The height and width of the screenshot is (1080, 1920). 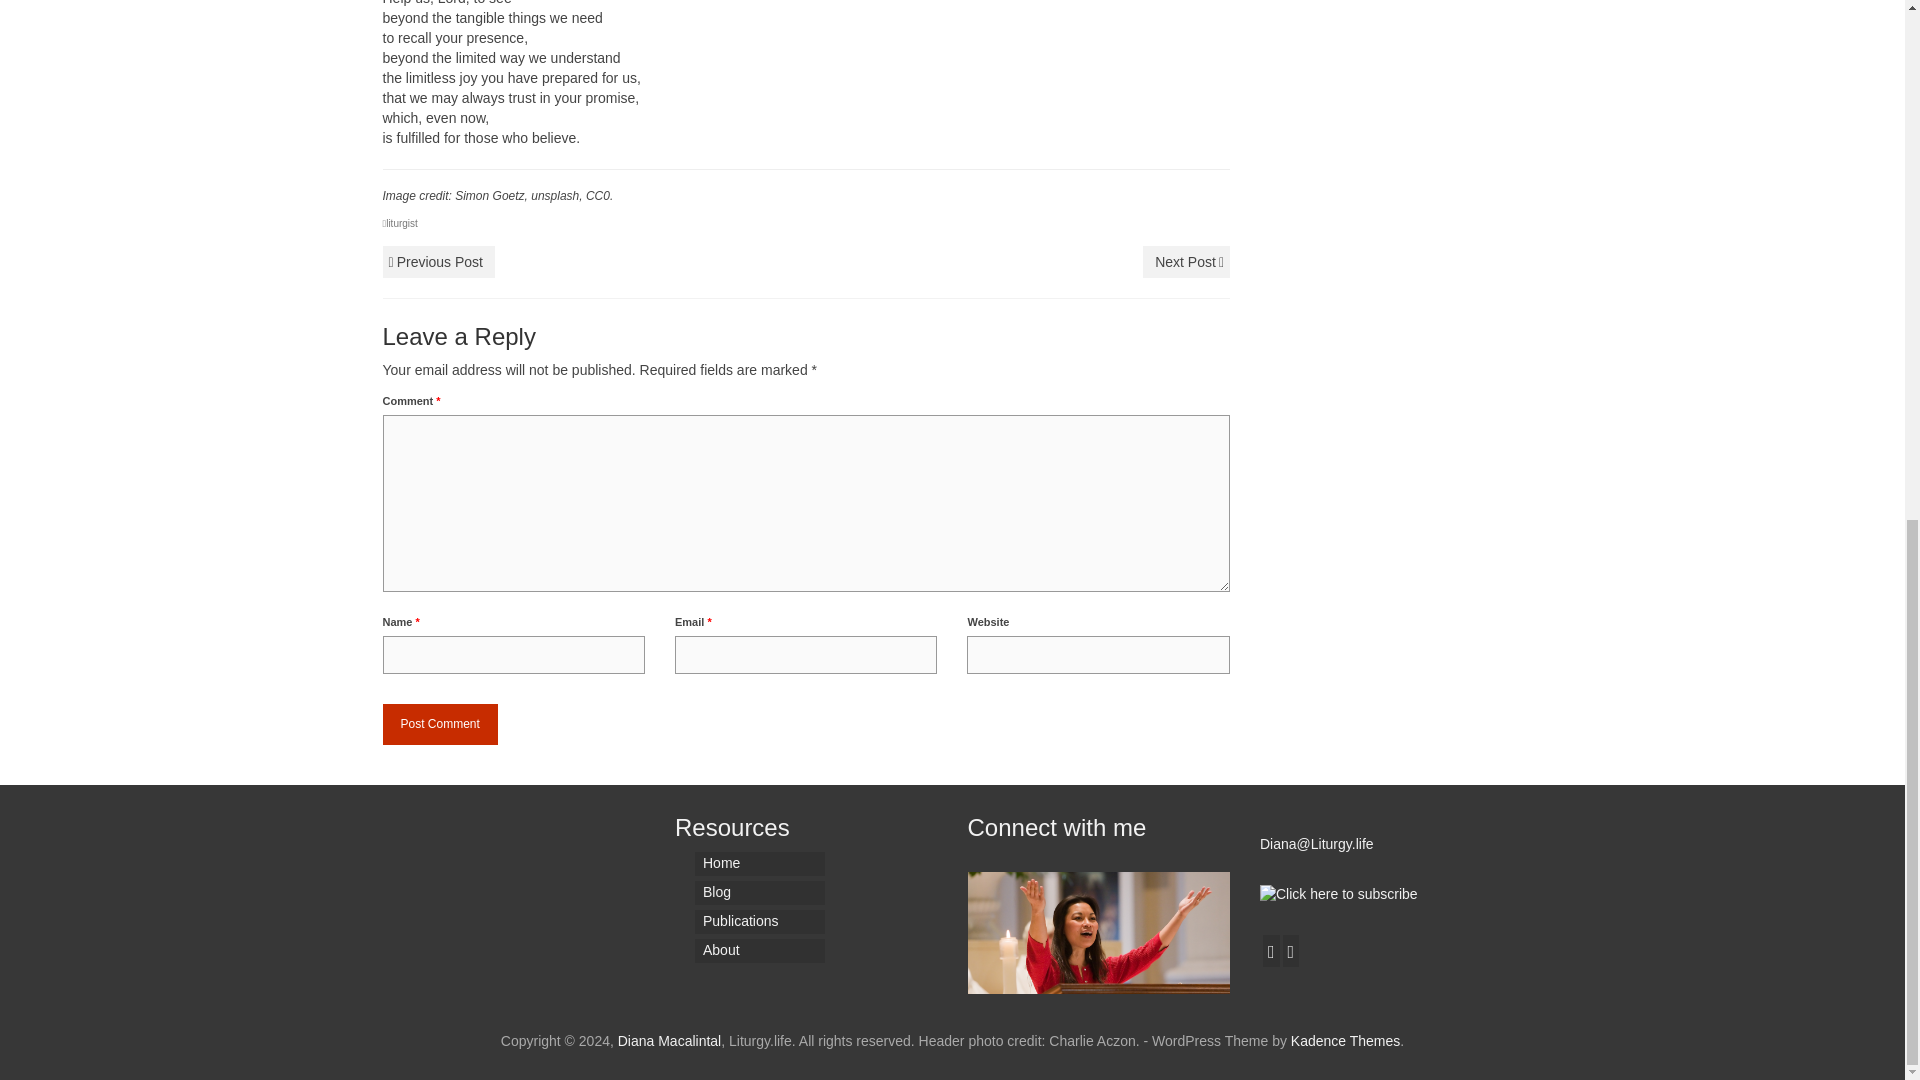 What do you see at coordinates (440, 724) in the screenshot?
I see `Post Comment` at bounding box center [440, 724].